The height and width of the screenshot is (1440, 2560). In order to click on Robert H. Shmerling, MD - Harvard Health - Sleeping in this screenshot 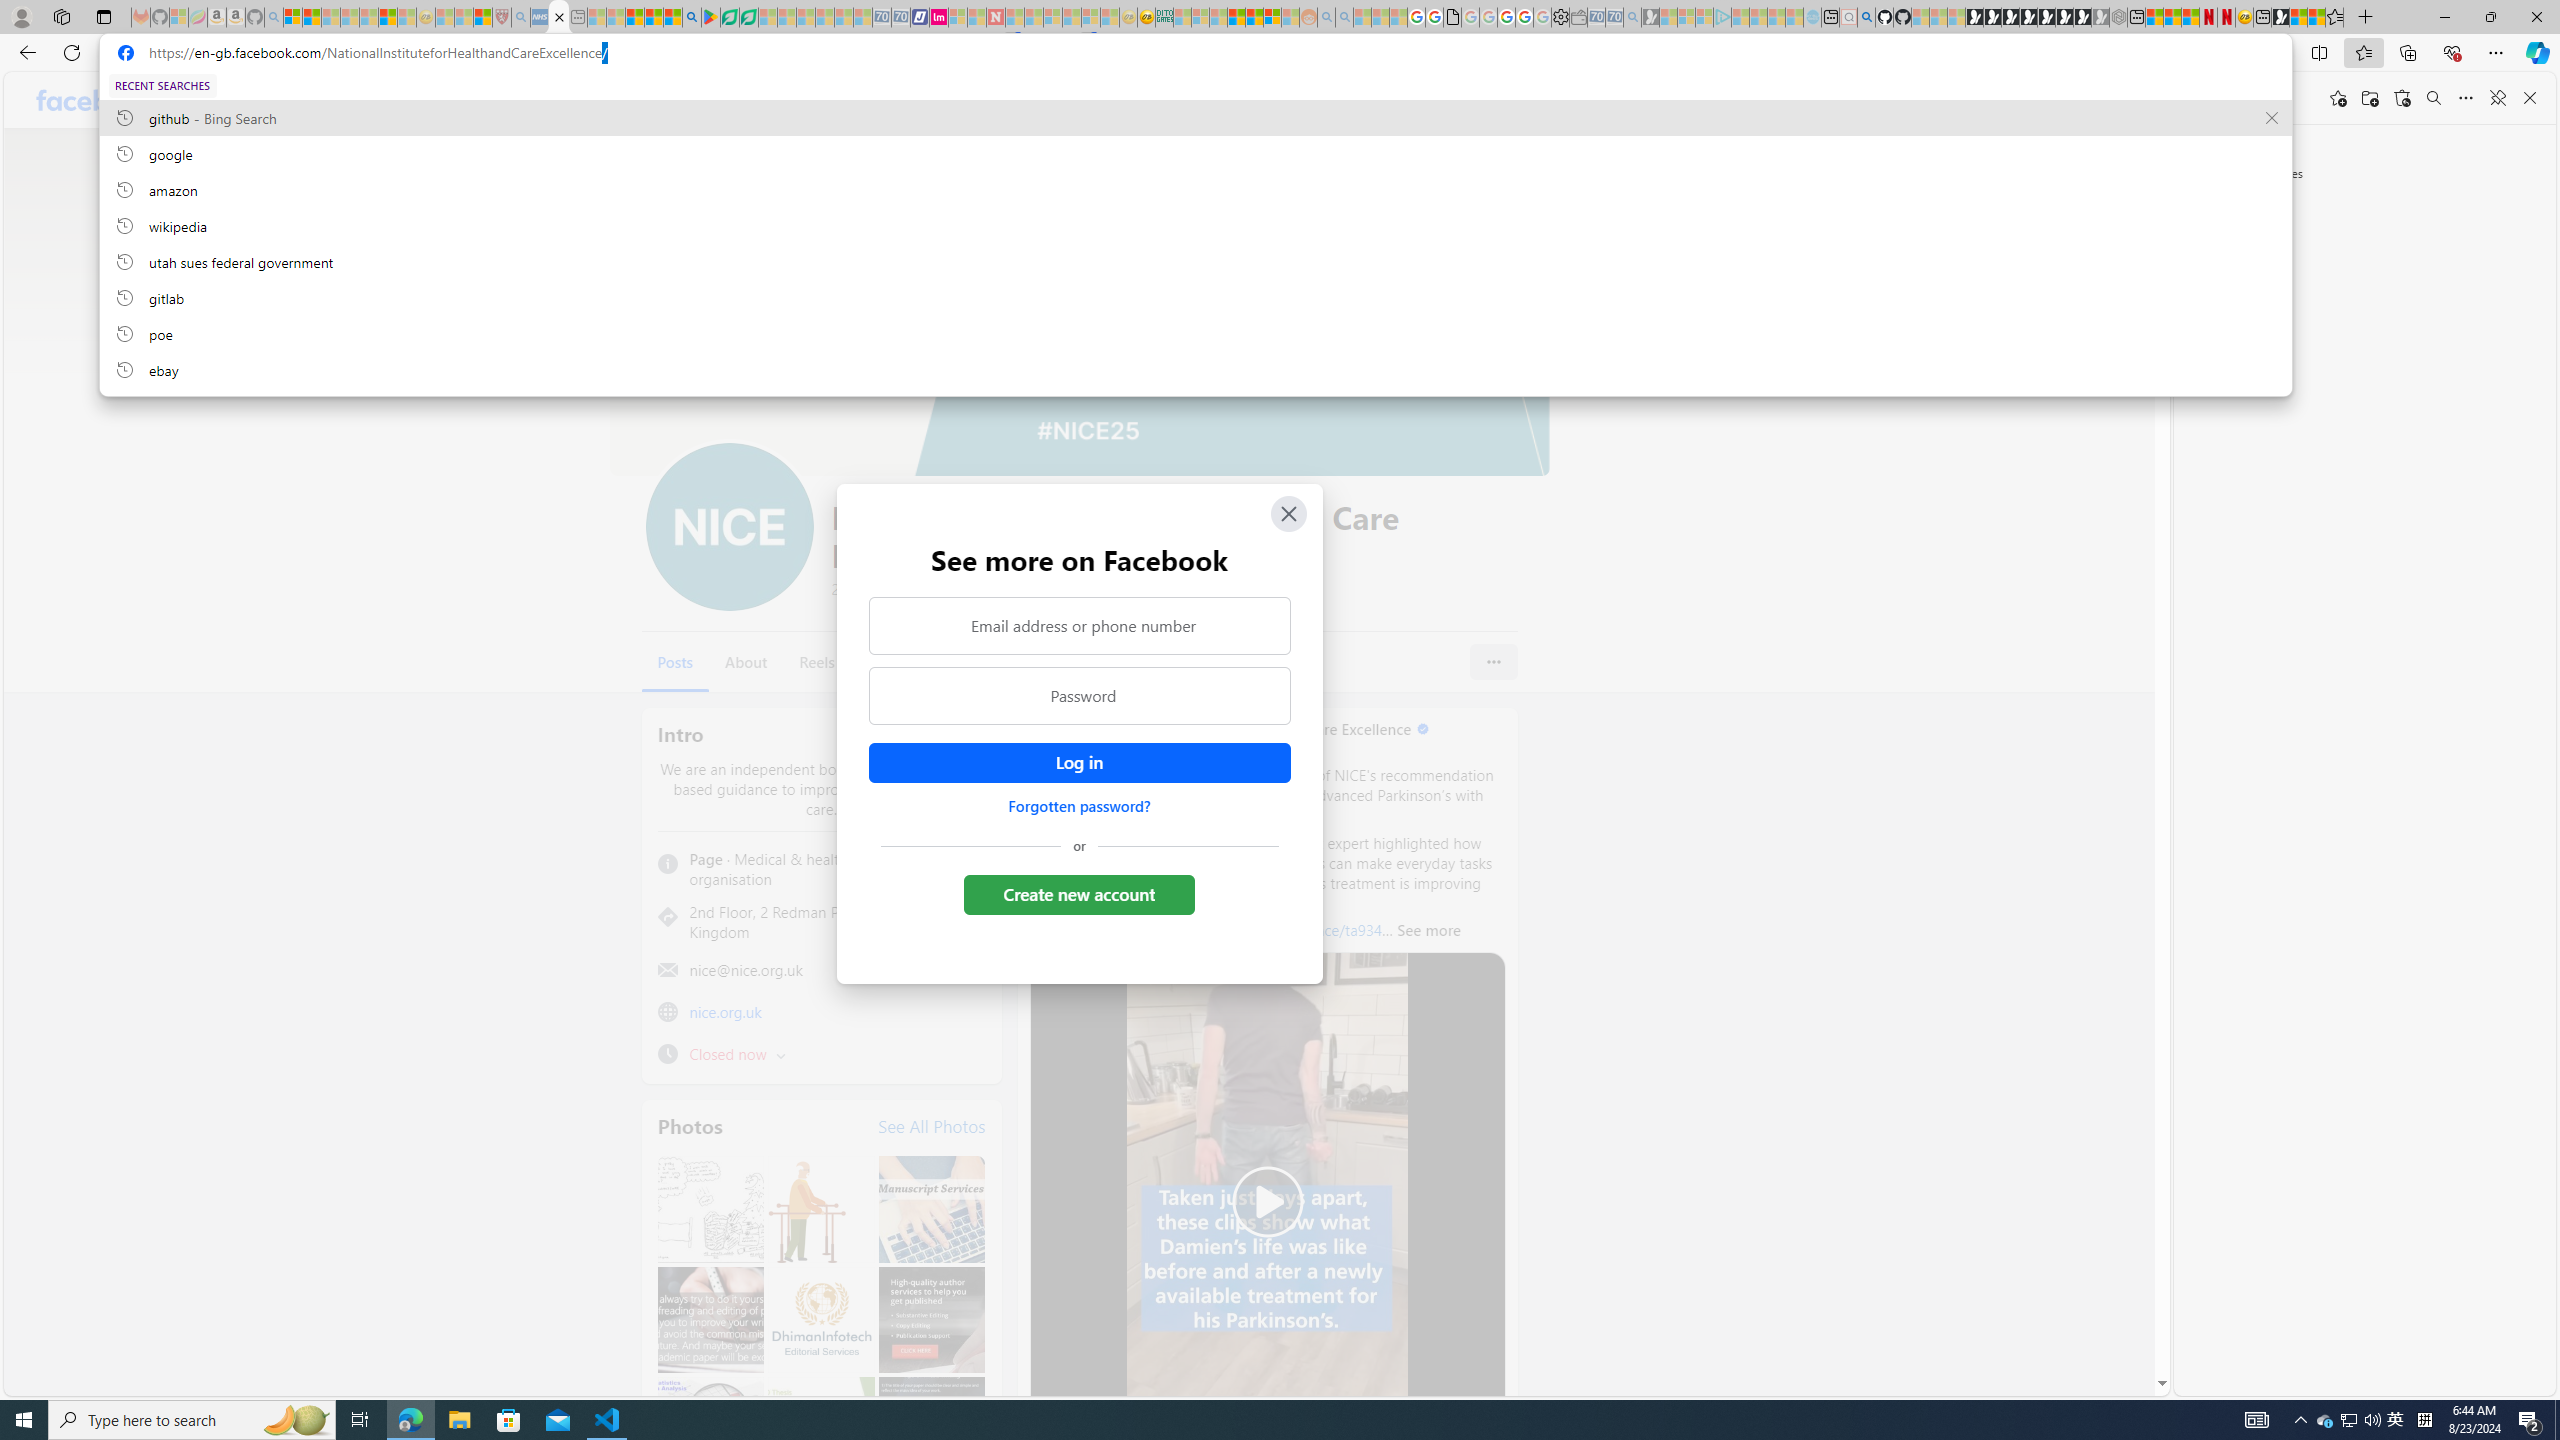, I will do `click(501, 17)`.